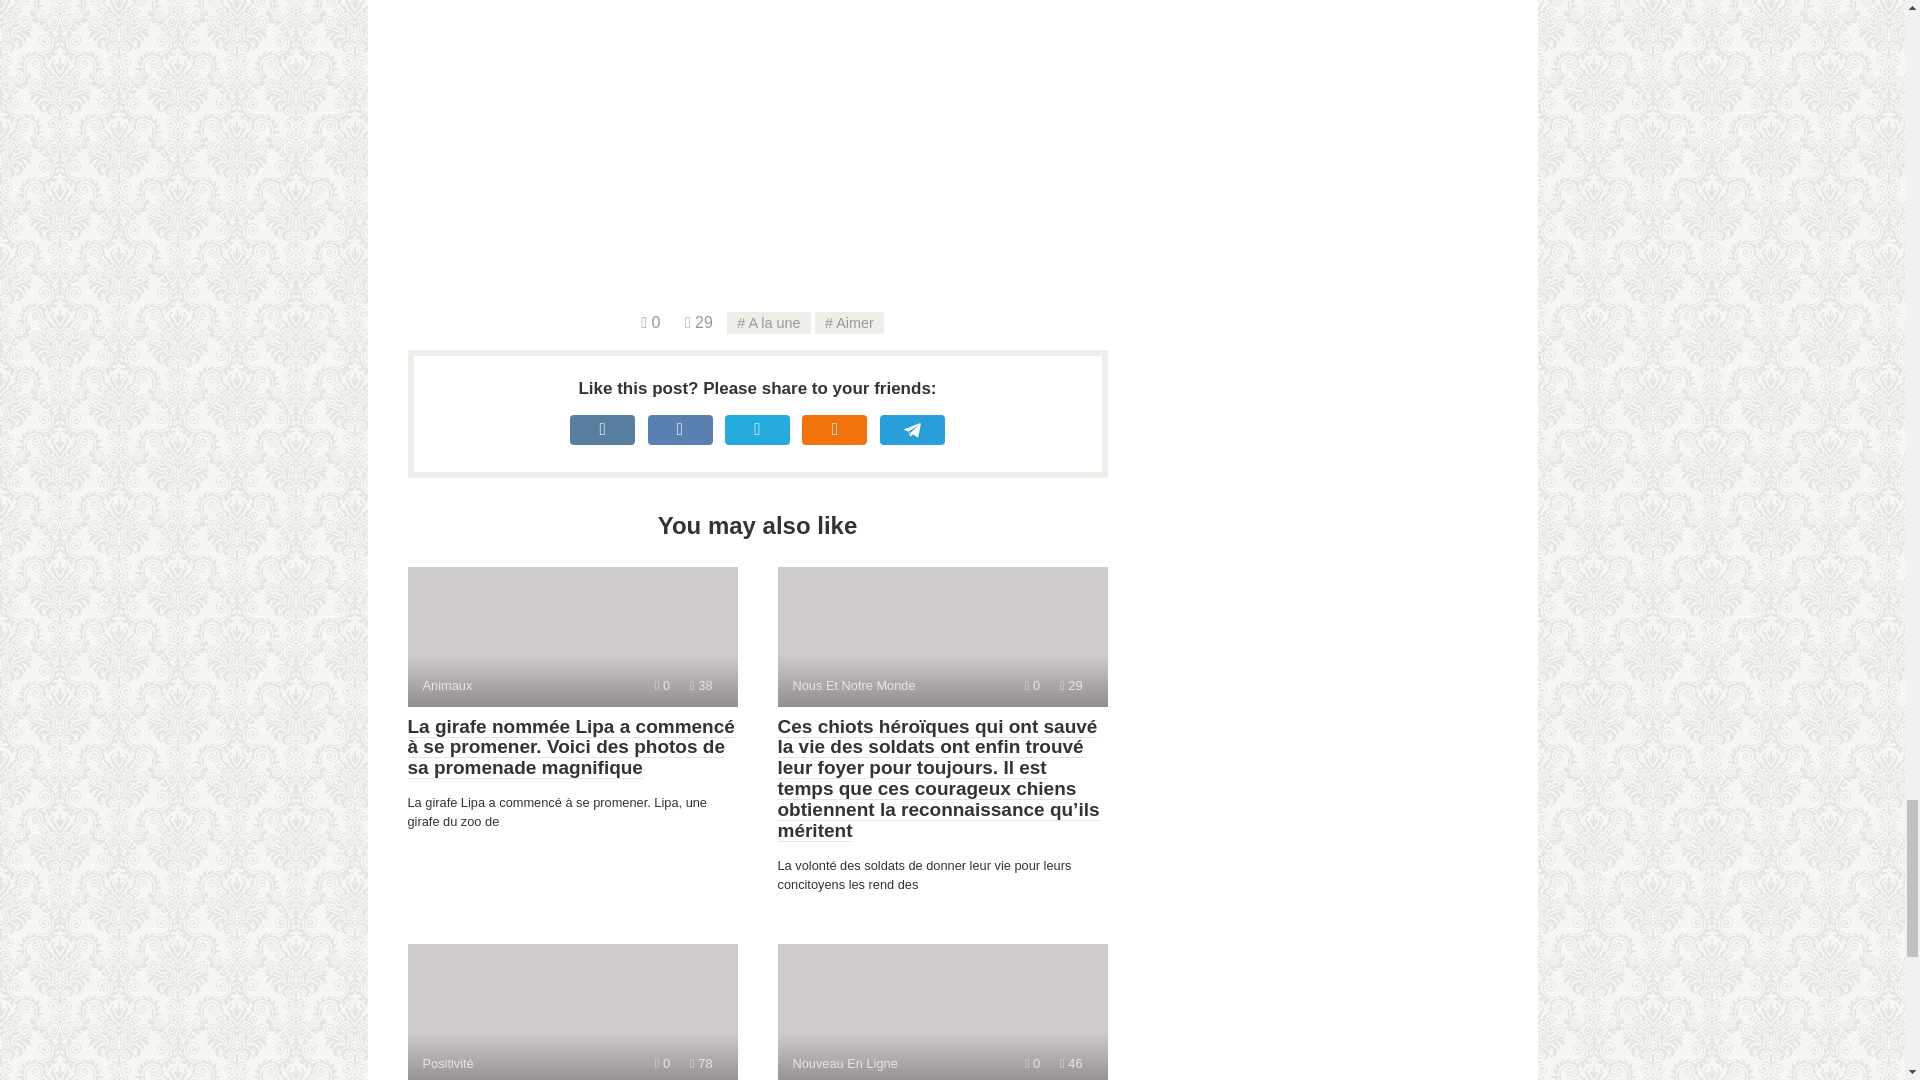 The height and width of the screenshot is (1080, 1920). Describe the element at coordinates (700, 1064) in the screenshot. I see `Views` at that location.